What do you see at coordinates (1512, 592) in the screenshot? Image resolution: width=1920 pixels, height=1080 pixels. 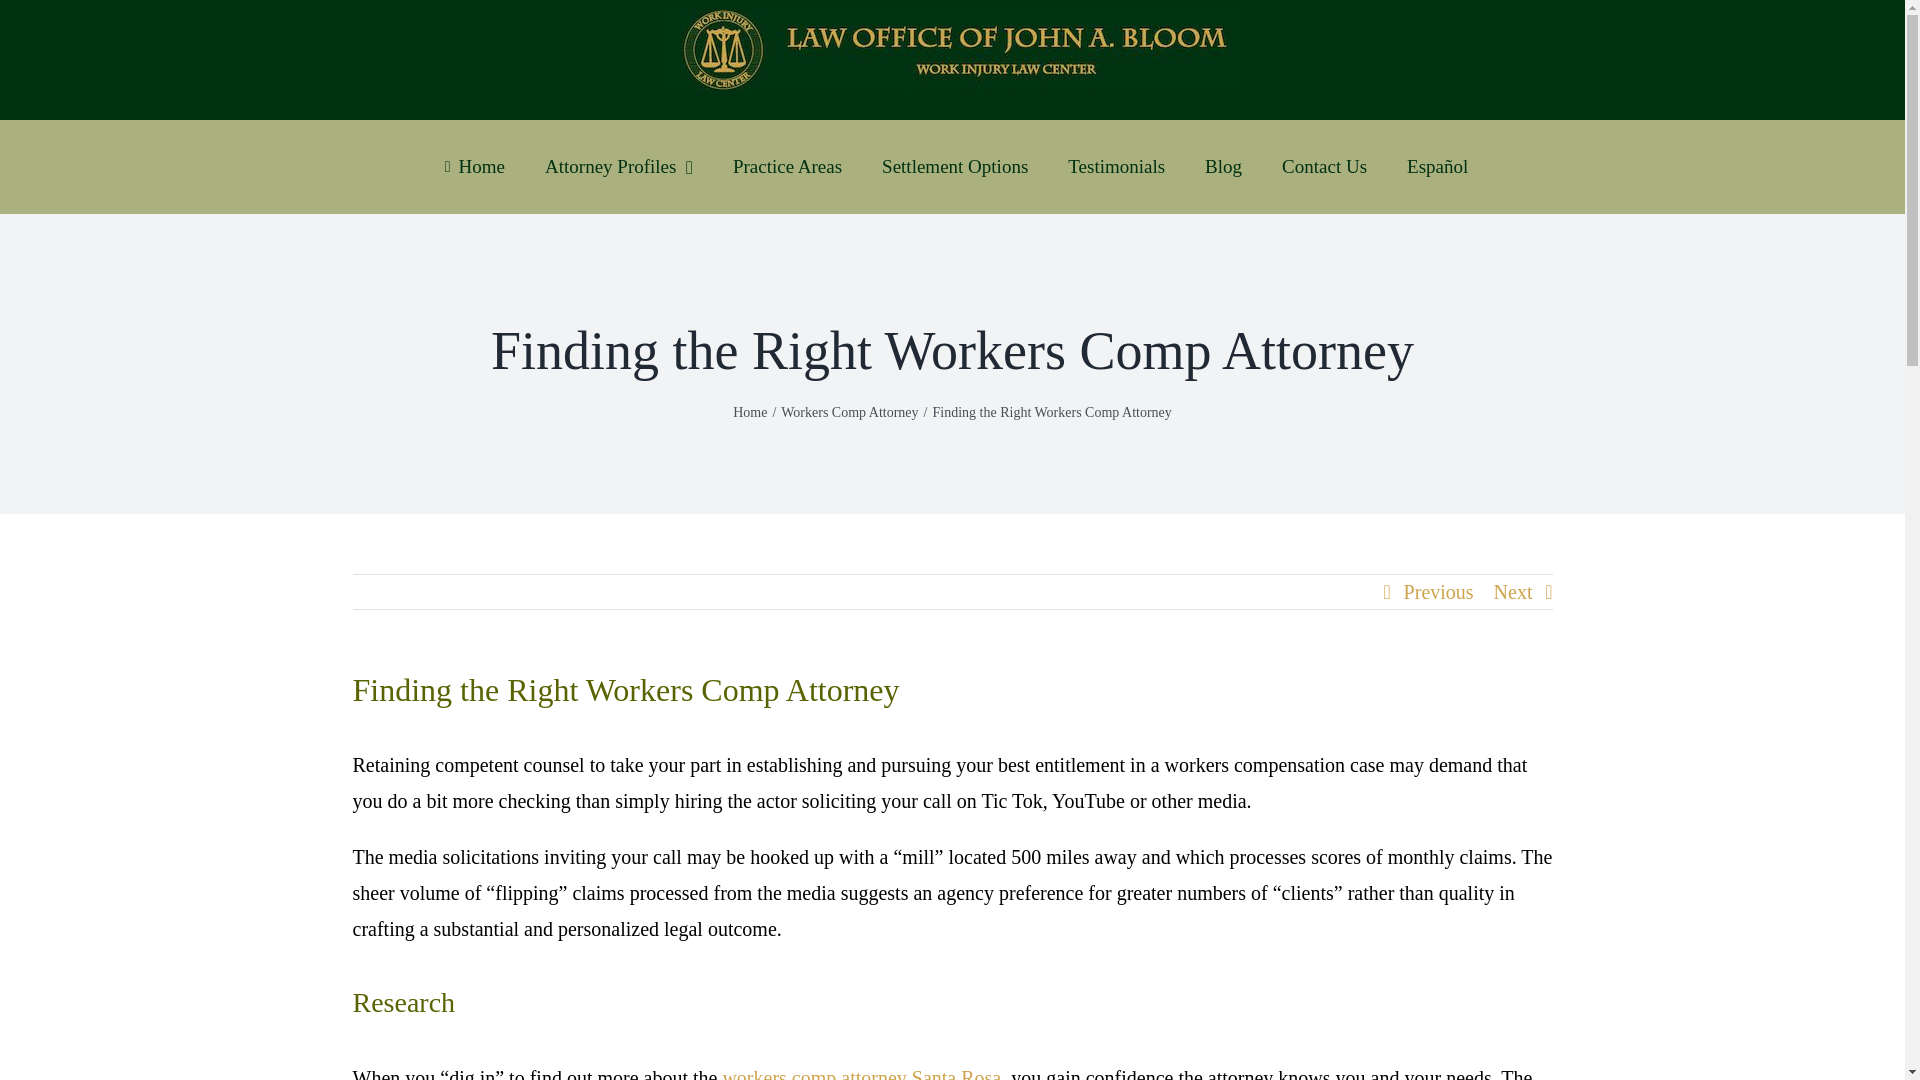 I see `Next` at bounding box center [1512, 592].